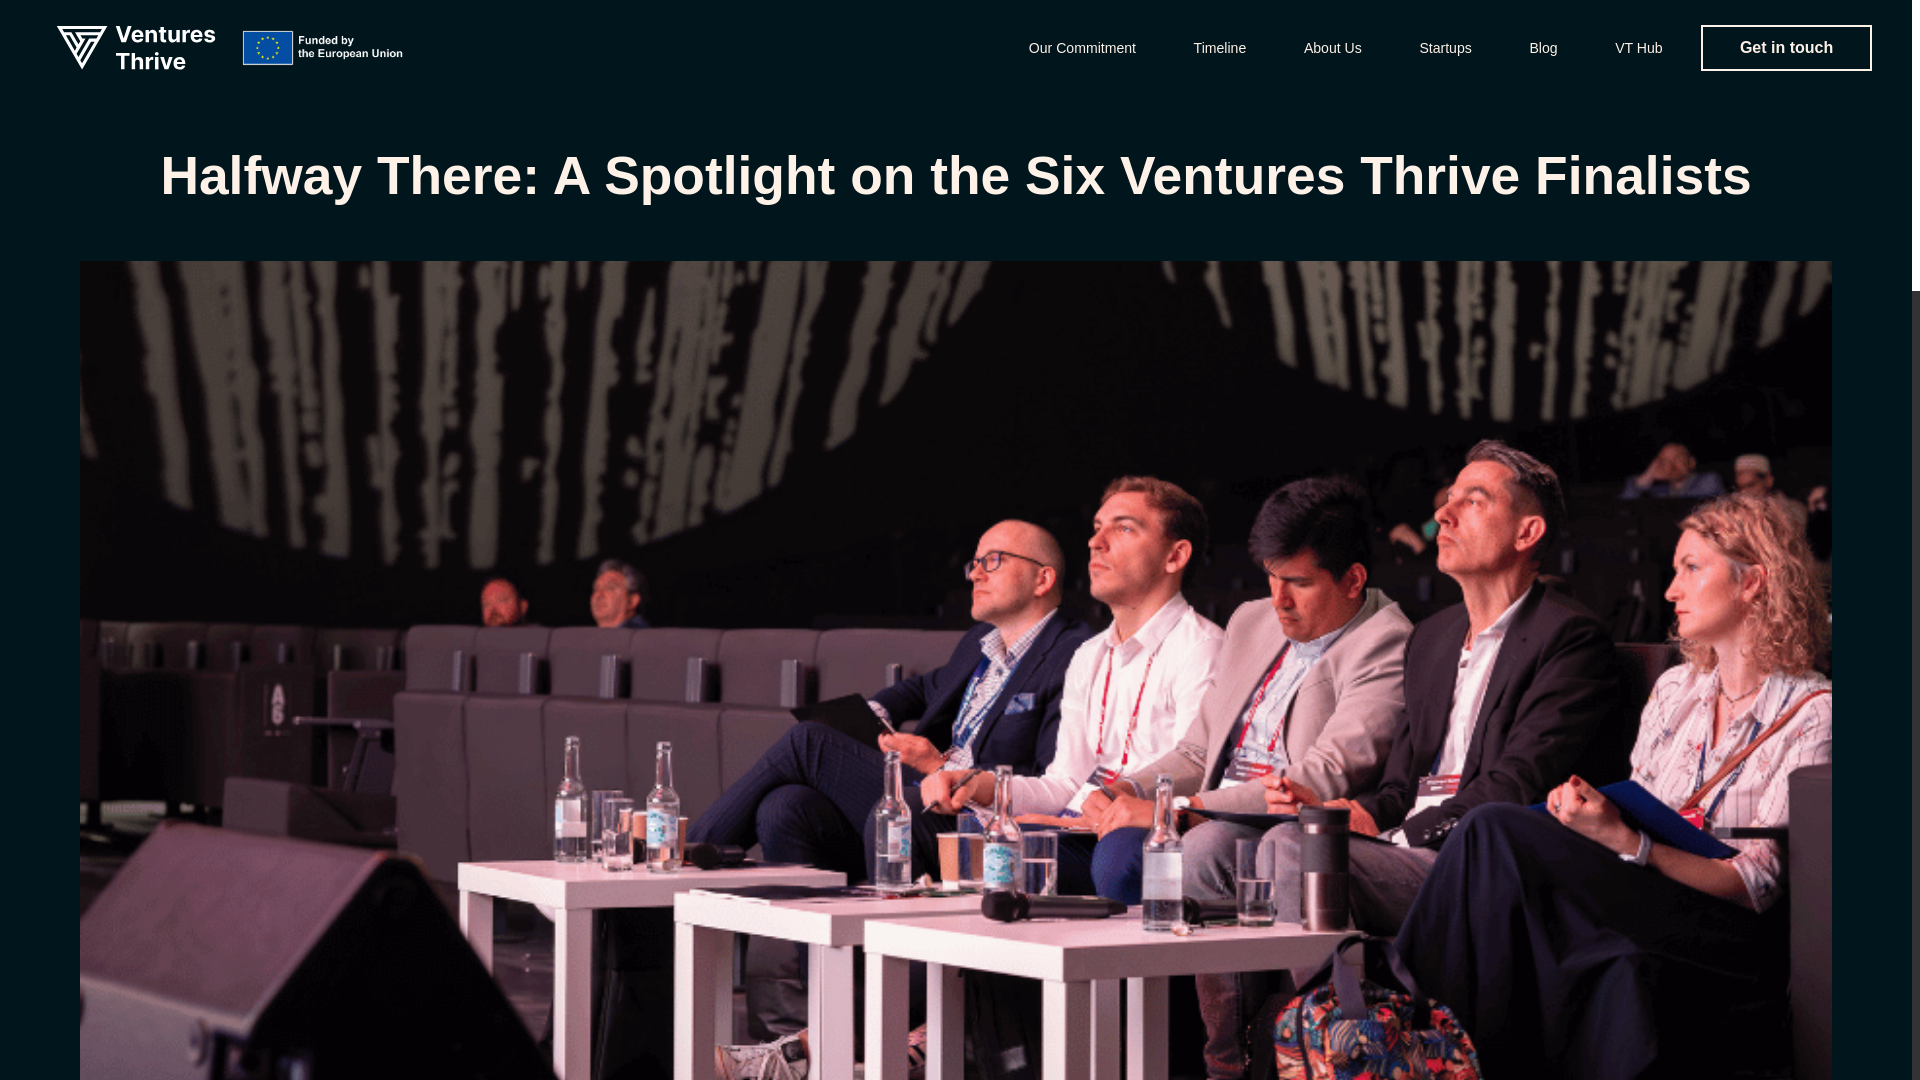 This screenshot has height=1080, width=1920. Describe the element at coordinates (1332, 48) in the screenshot. I see `About Us` at that location.